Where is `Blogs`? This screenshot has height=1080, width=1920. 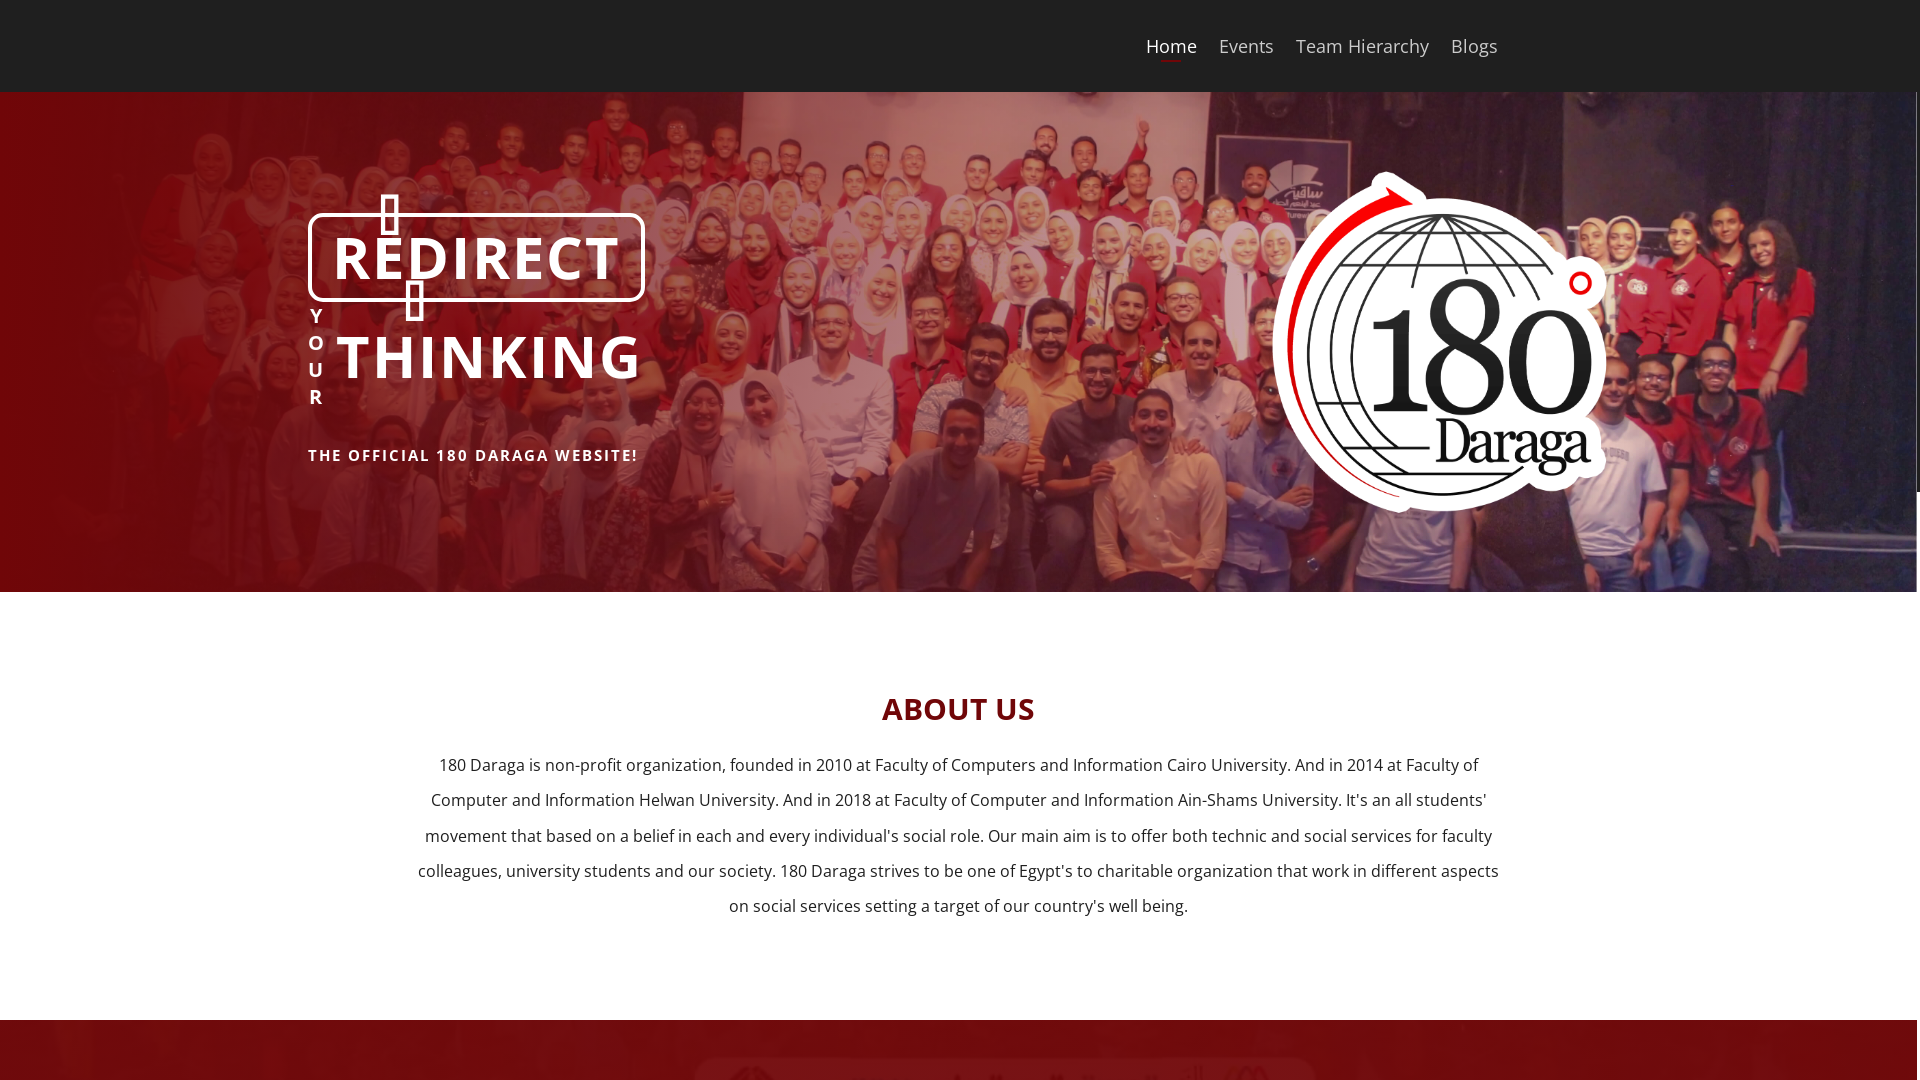 Blogs is located at coordinates (1474, 46).